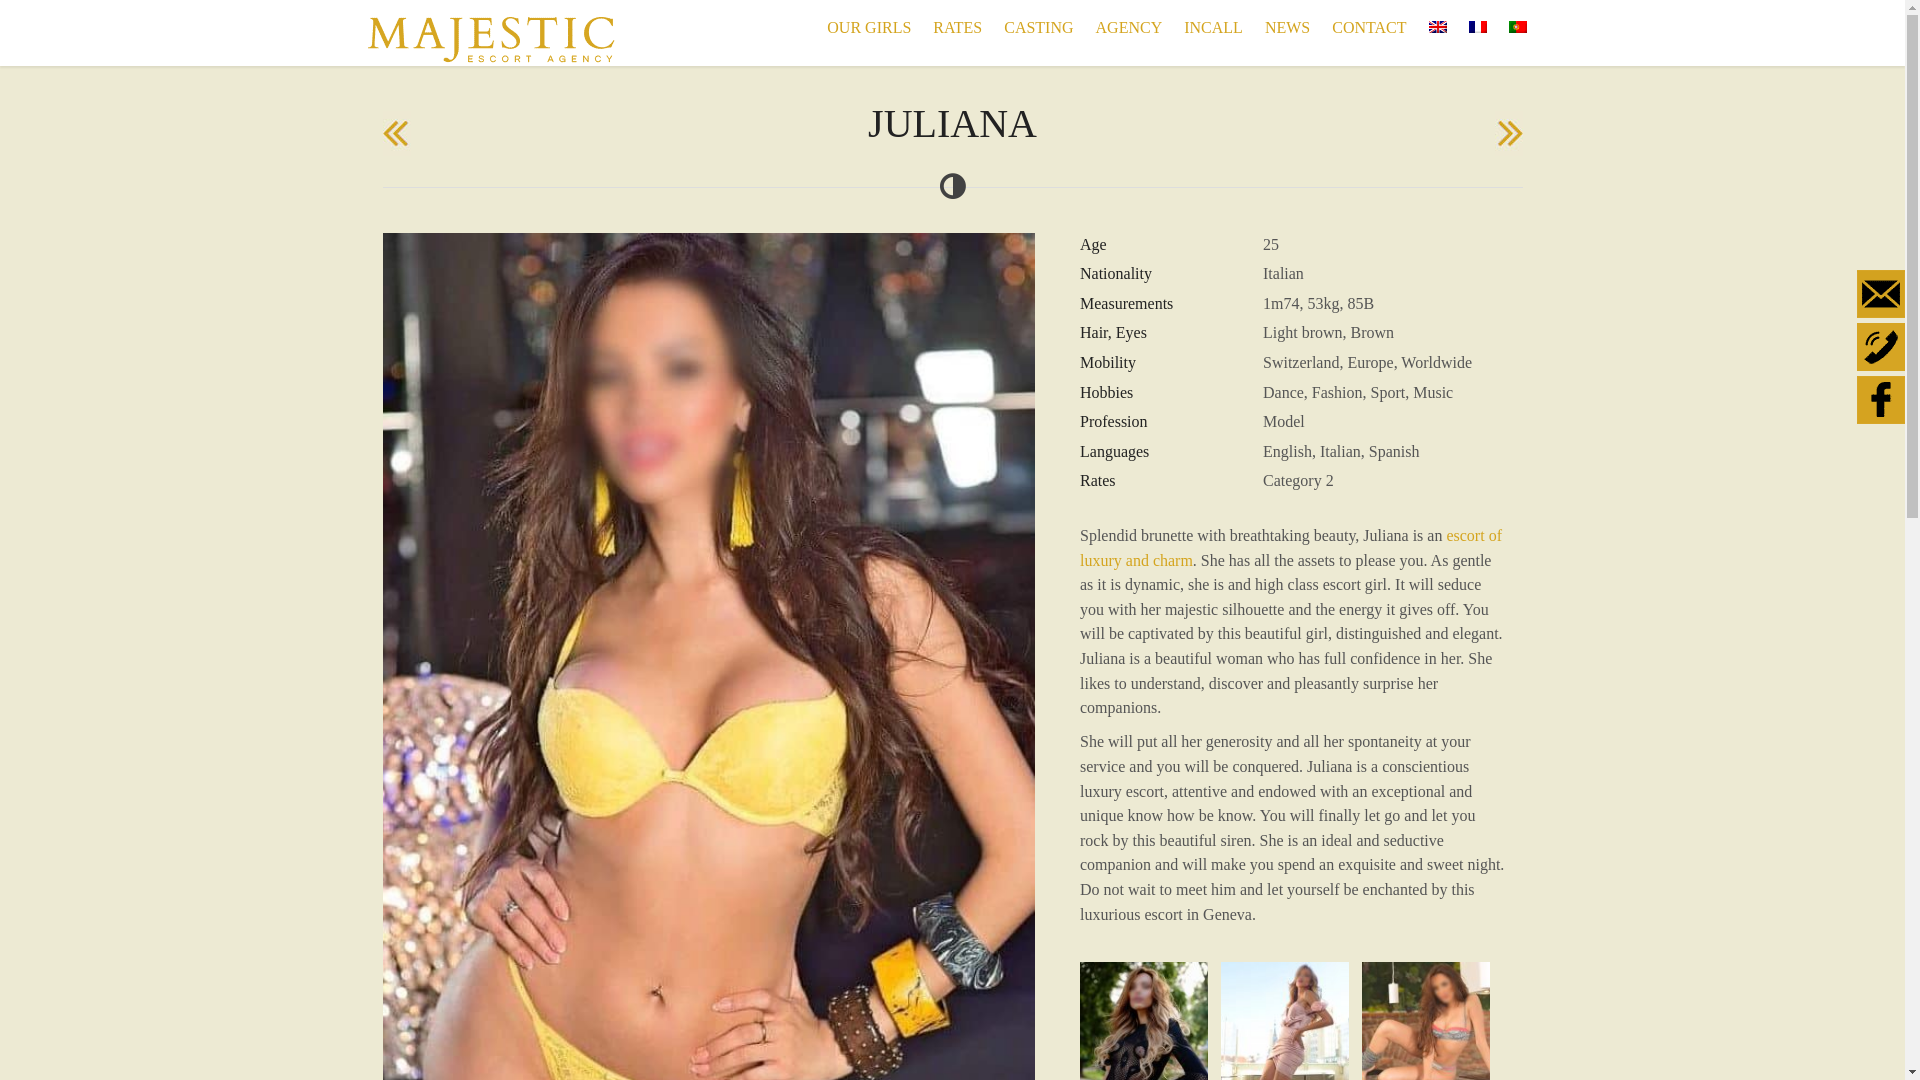 The image size is (1920, 1080). I want to click on Share This With Your Friends, so click(1882, 350).